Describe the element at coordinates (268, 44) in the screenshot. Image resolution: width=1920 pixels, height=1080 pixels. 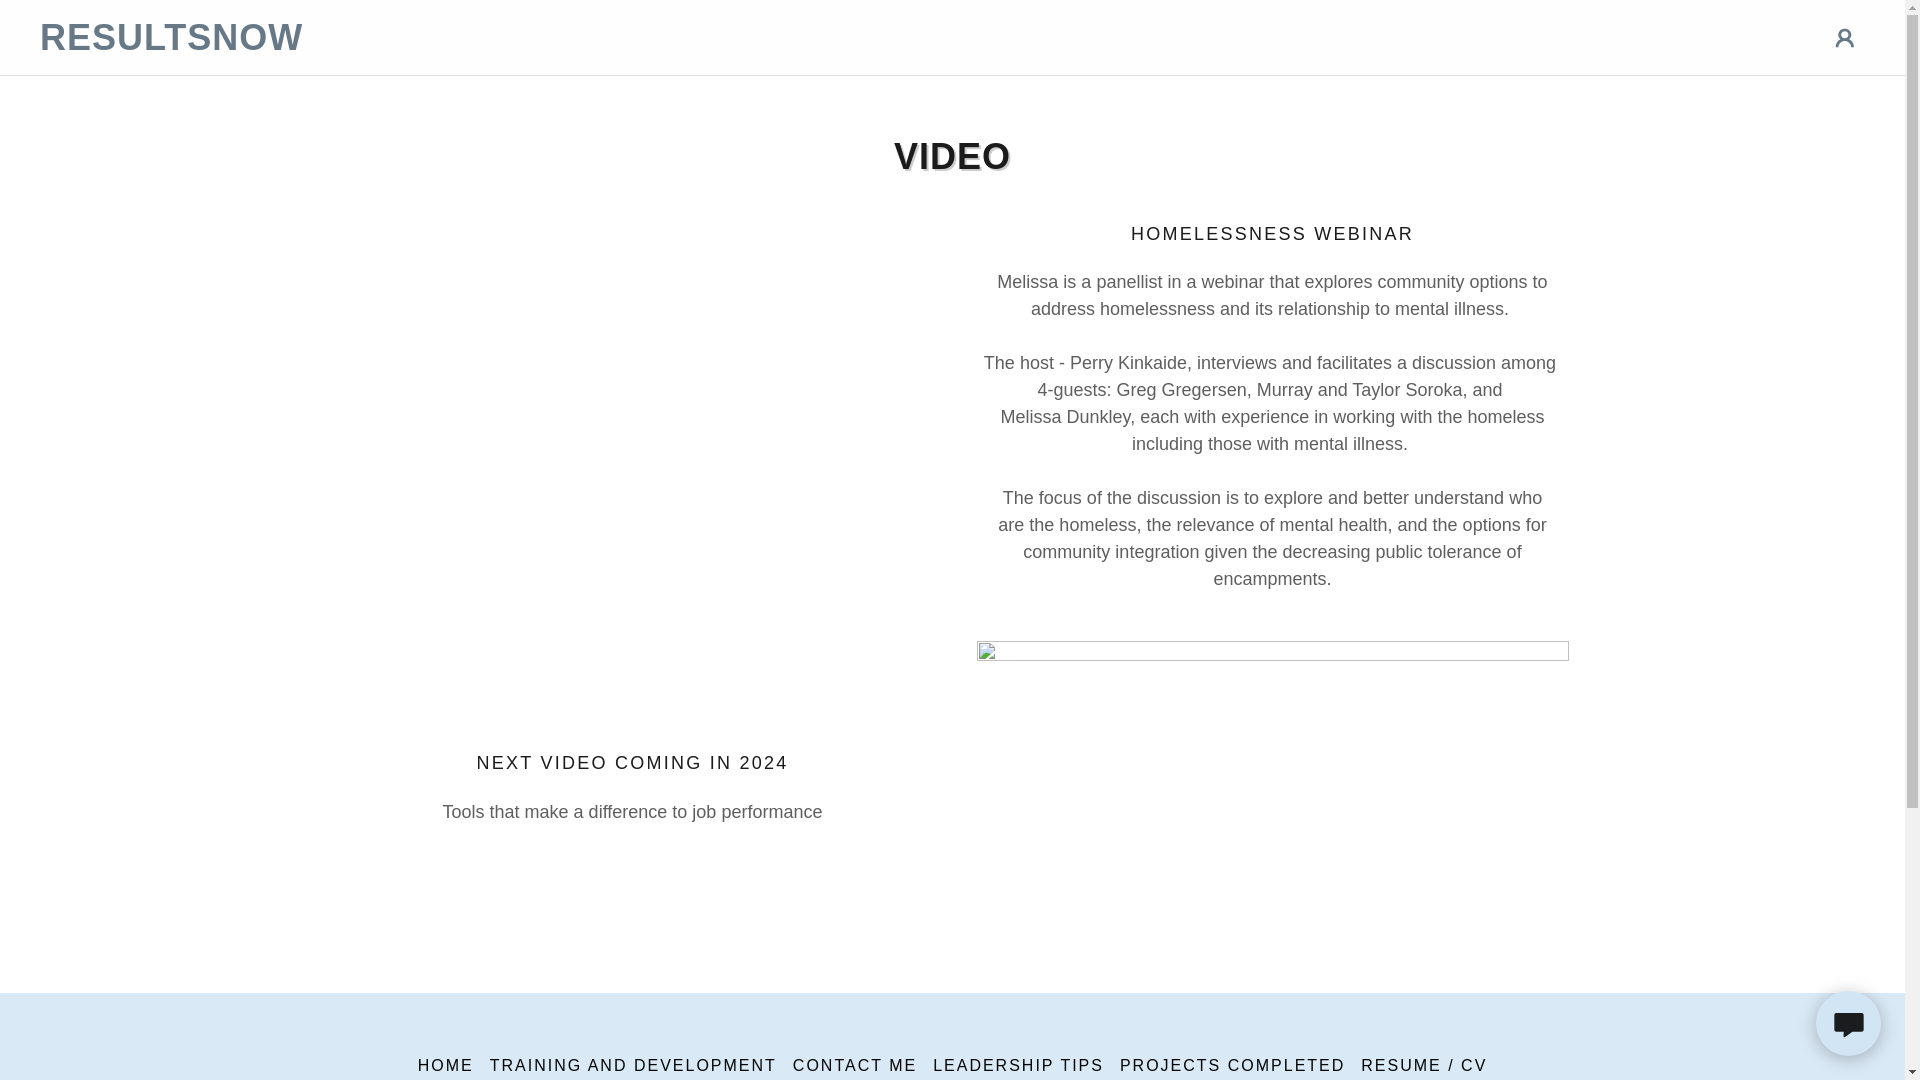
I see `RESULTSNOW` at that location.